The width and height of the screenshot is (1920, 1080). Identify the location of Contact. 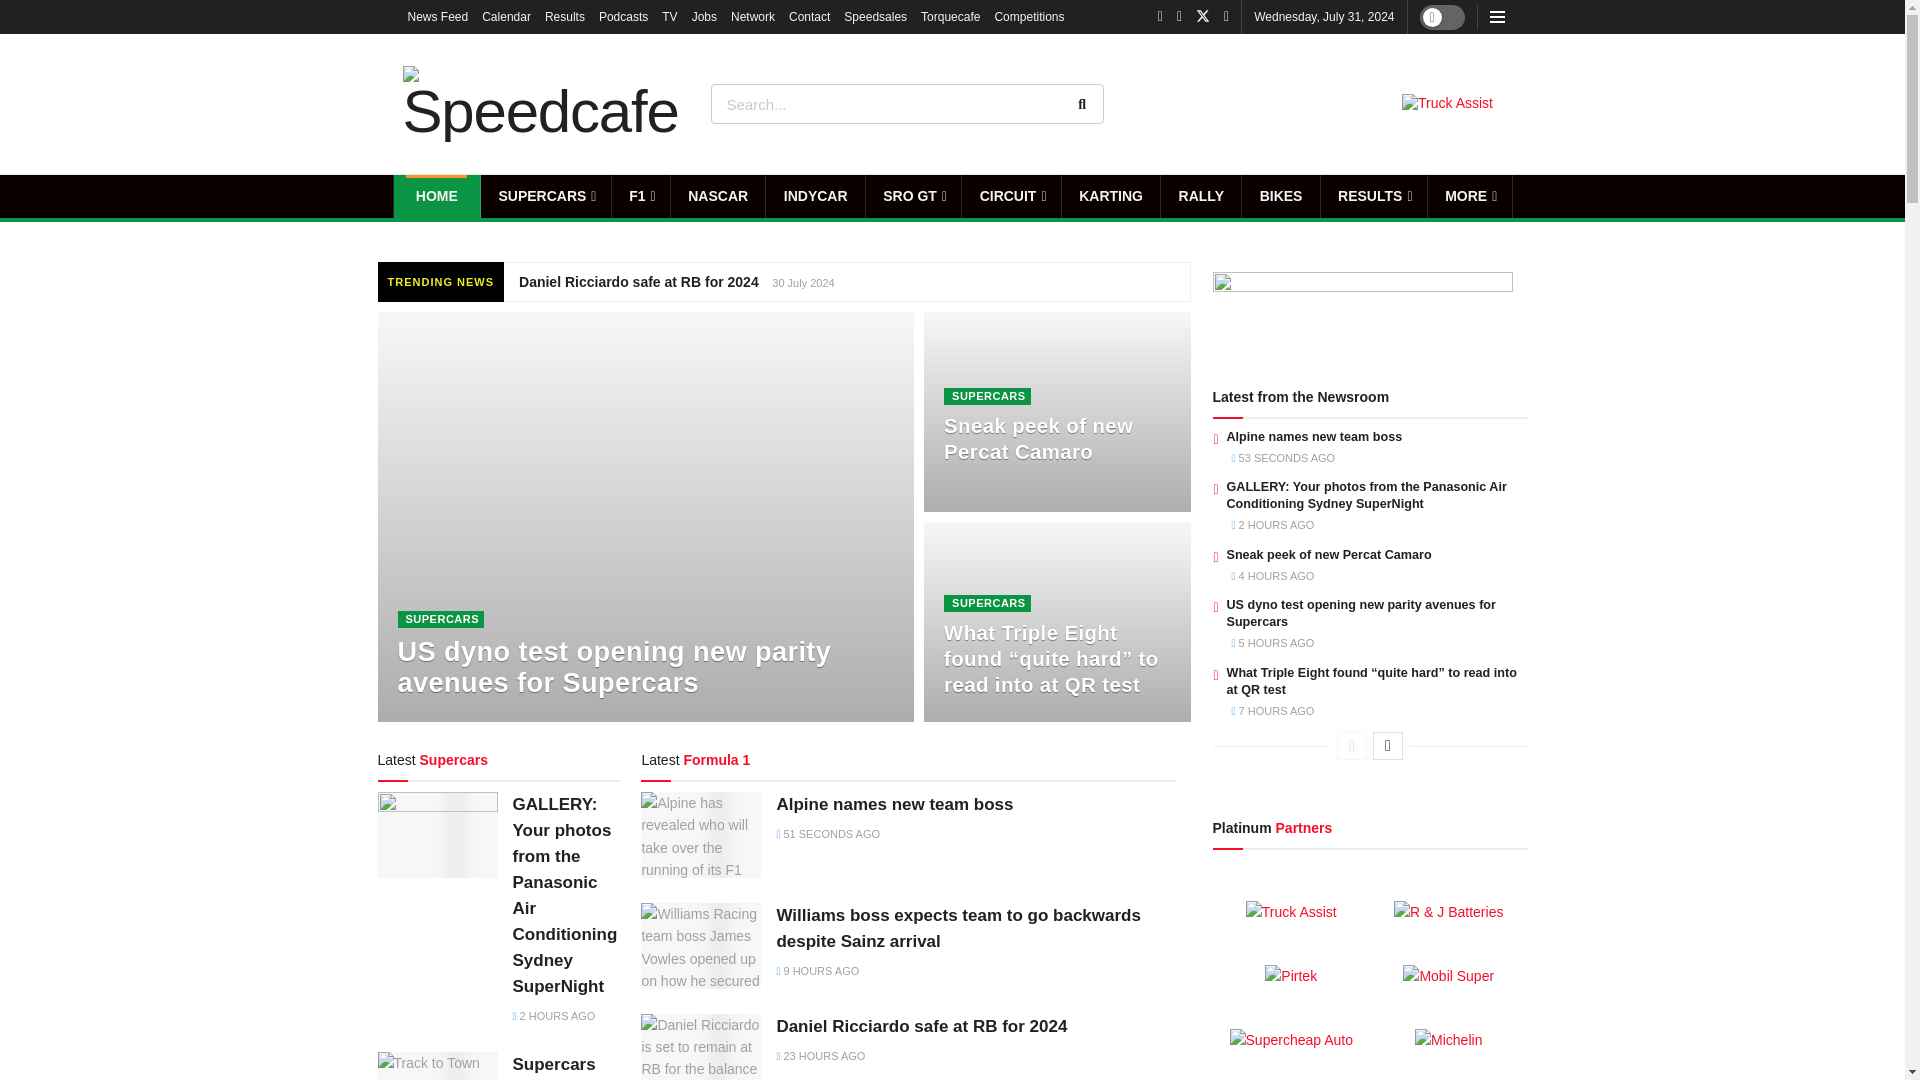
(809, 16).